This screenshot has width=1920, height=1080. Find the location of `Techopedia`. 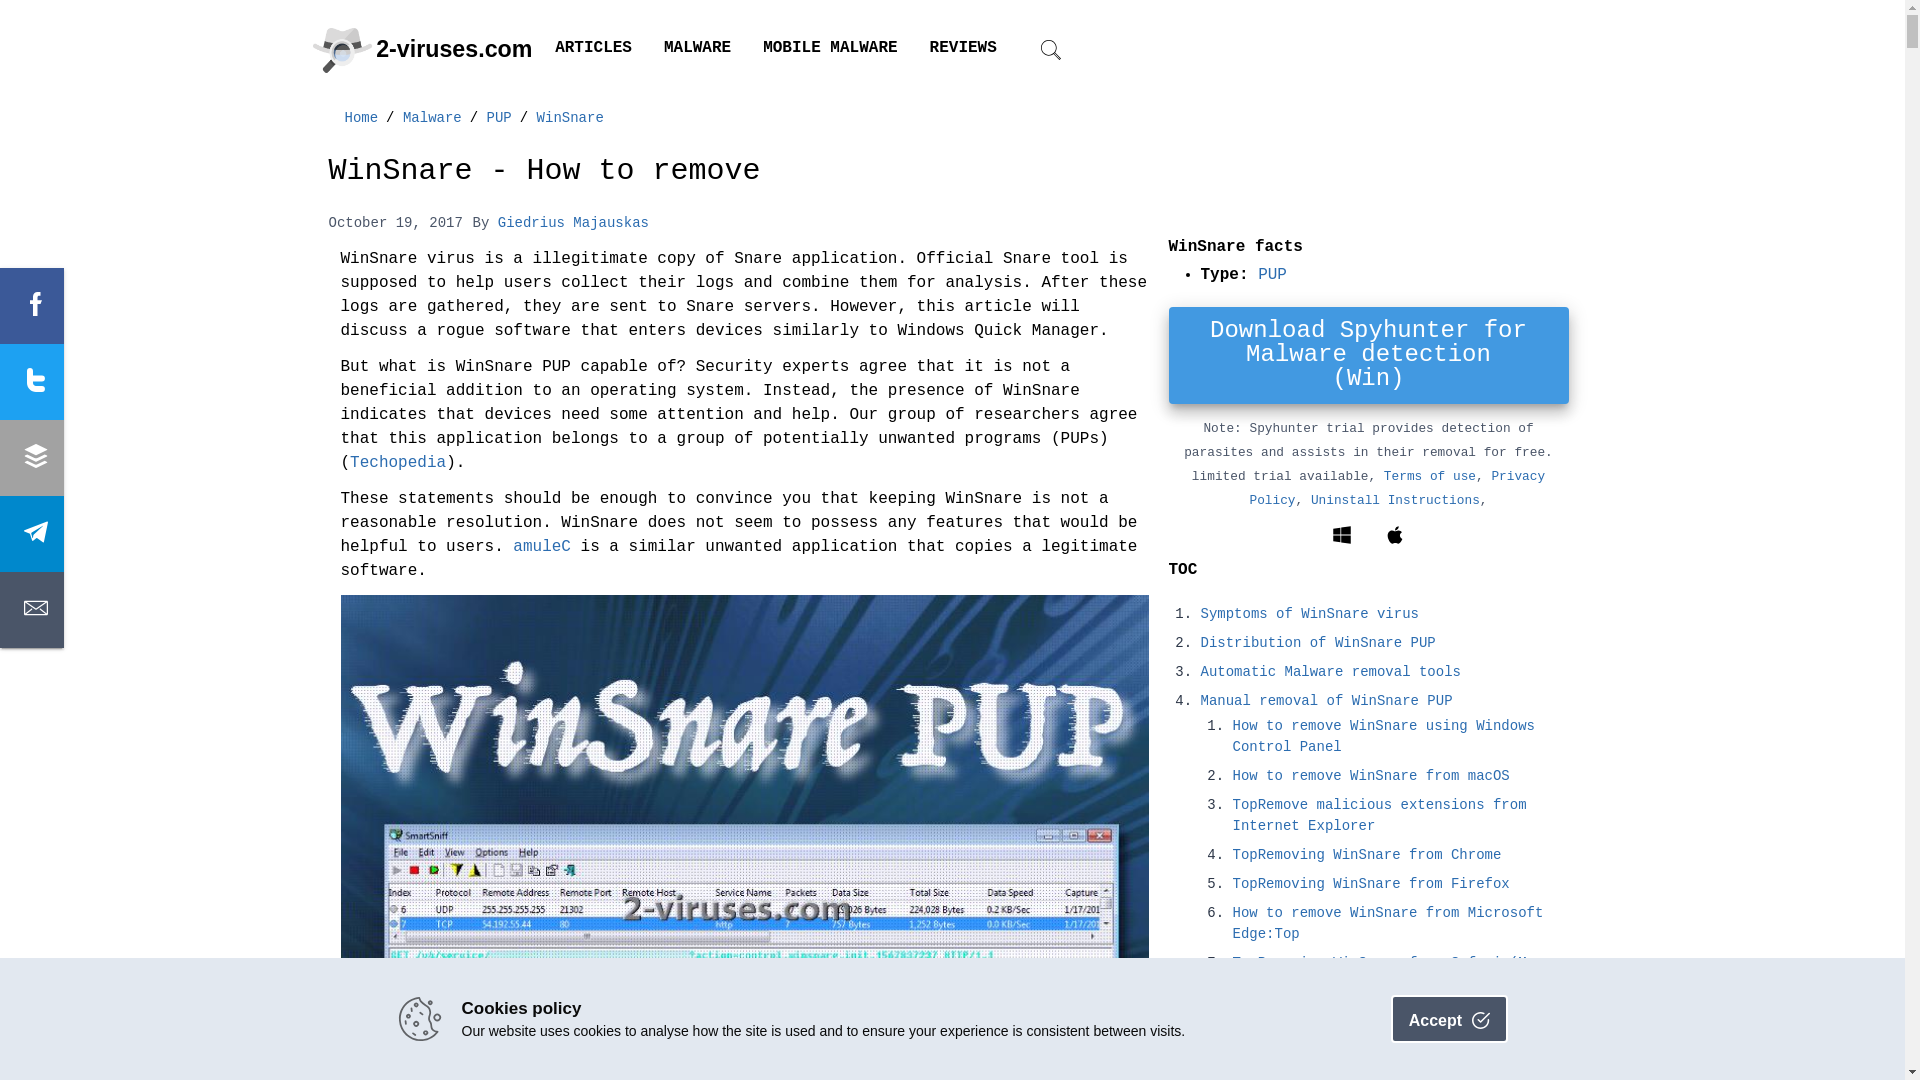

Techopedia is located at coordinates (398, 464).